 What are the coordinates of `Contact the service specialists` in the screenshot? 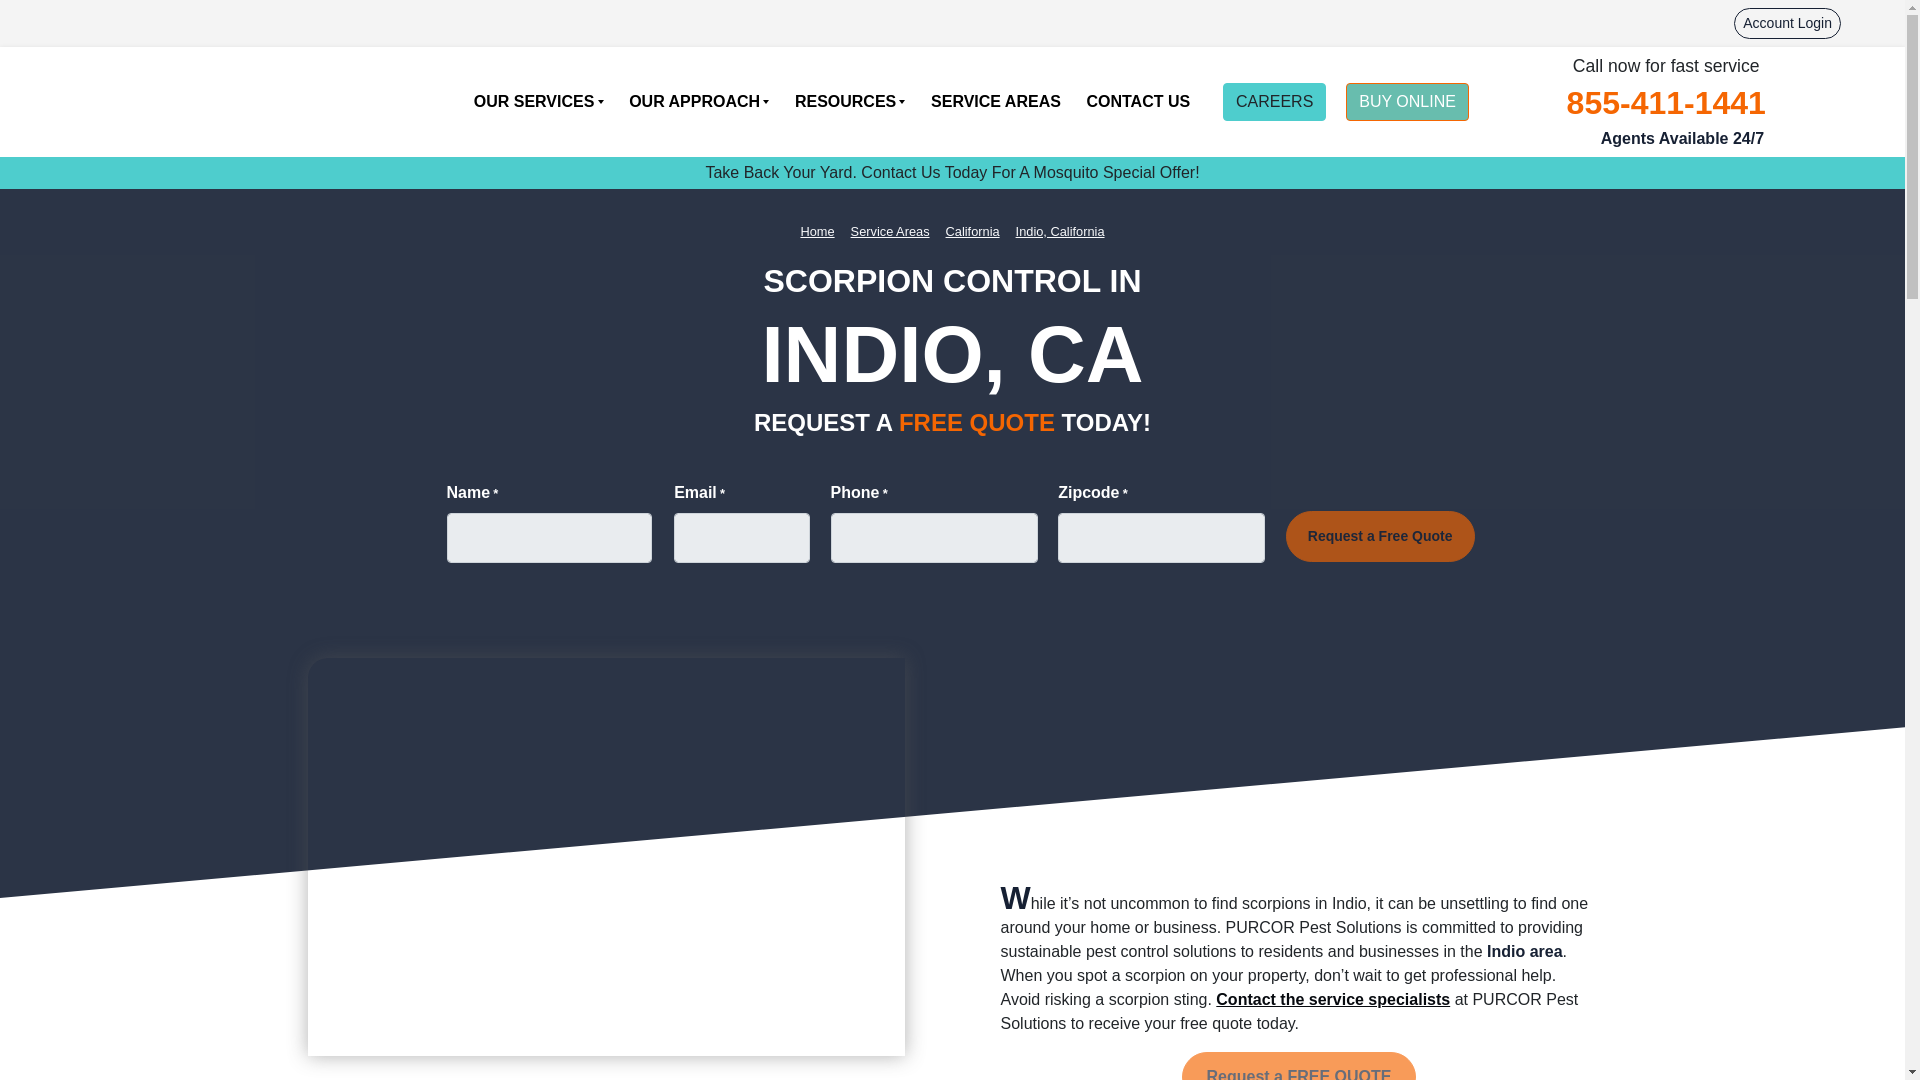 It's located at (1332, 999).